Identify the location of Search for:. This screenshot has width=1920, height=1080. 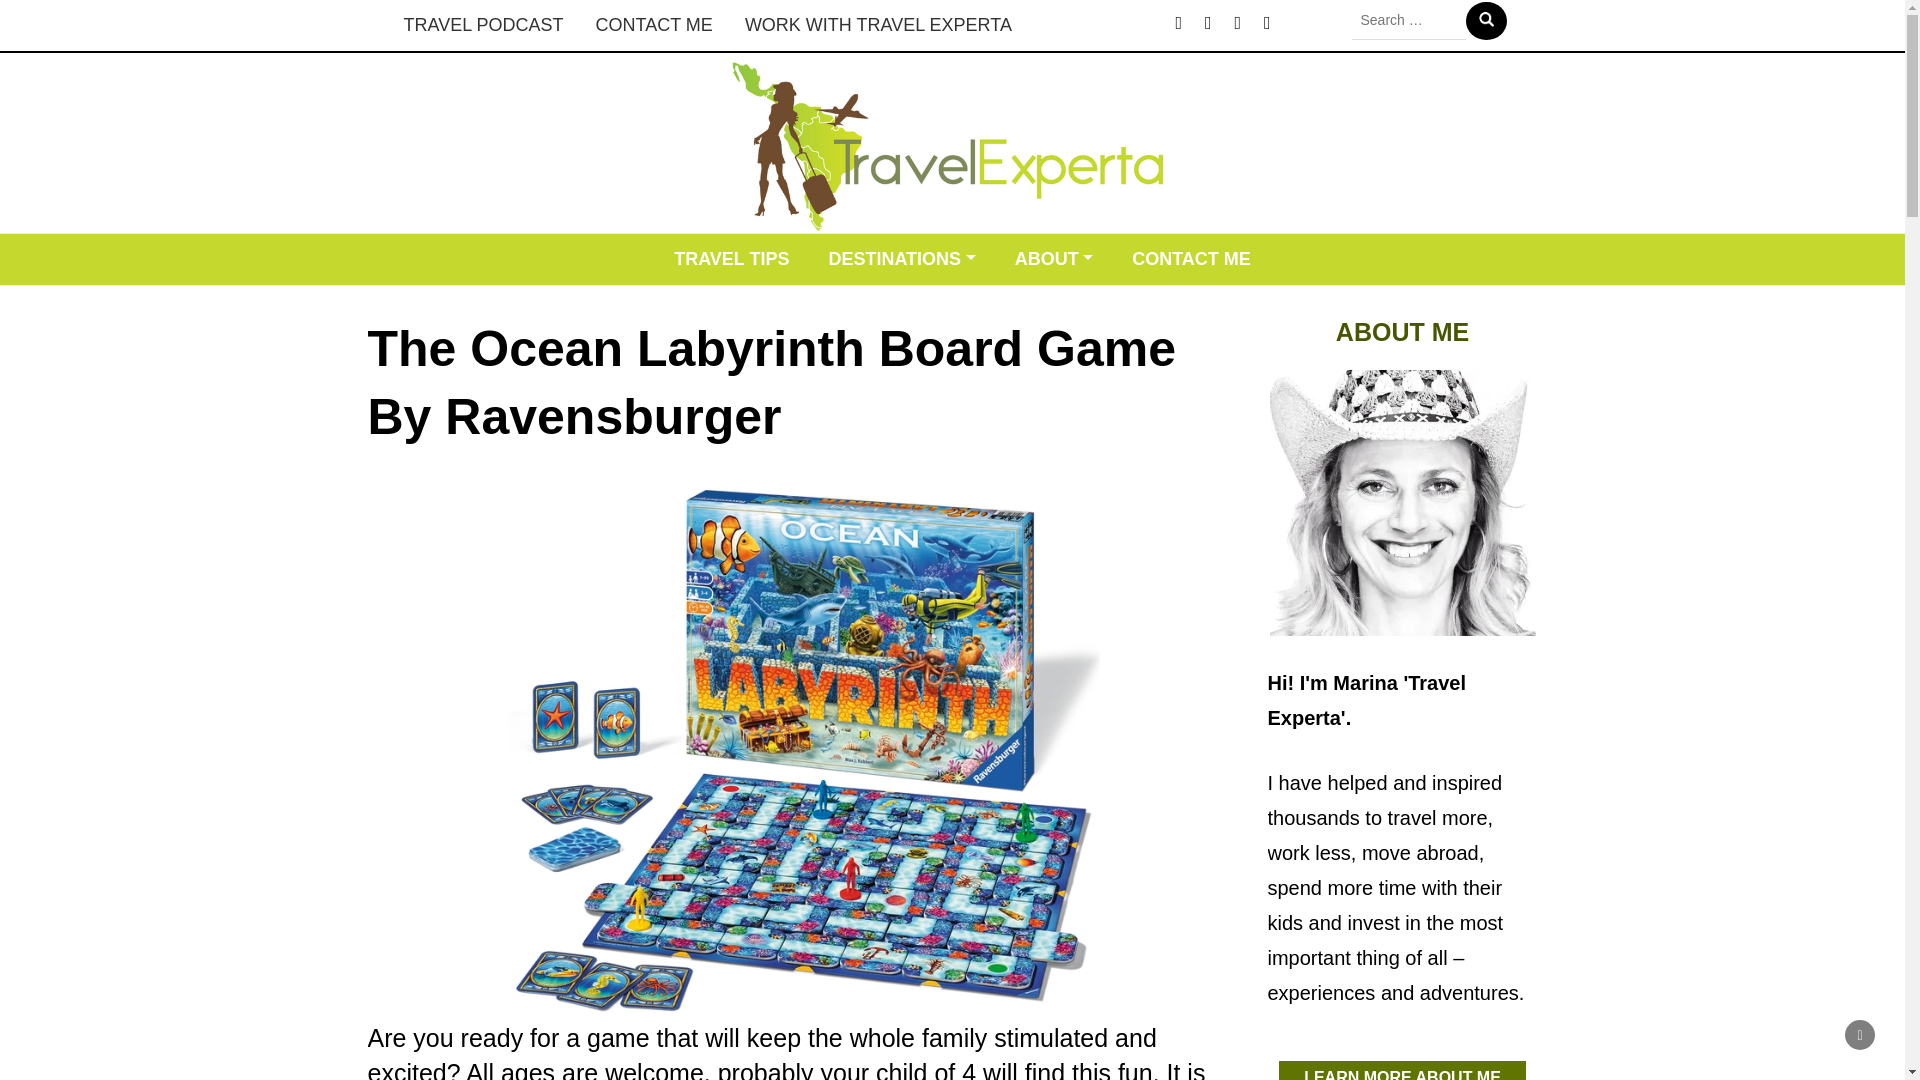
(1408, 20).